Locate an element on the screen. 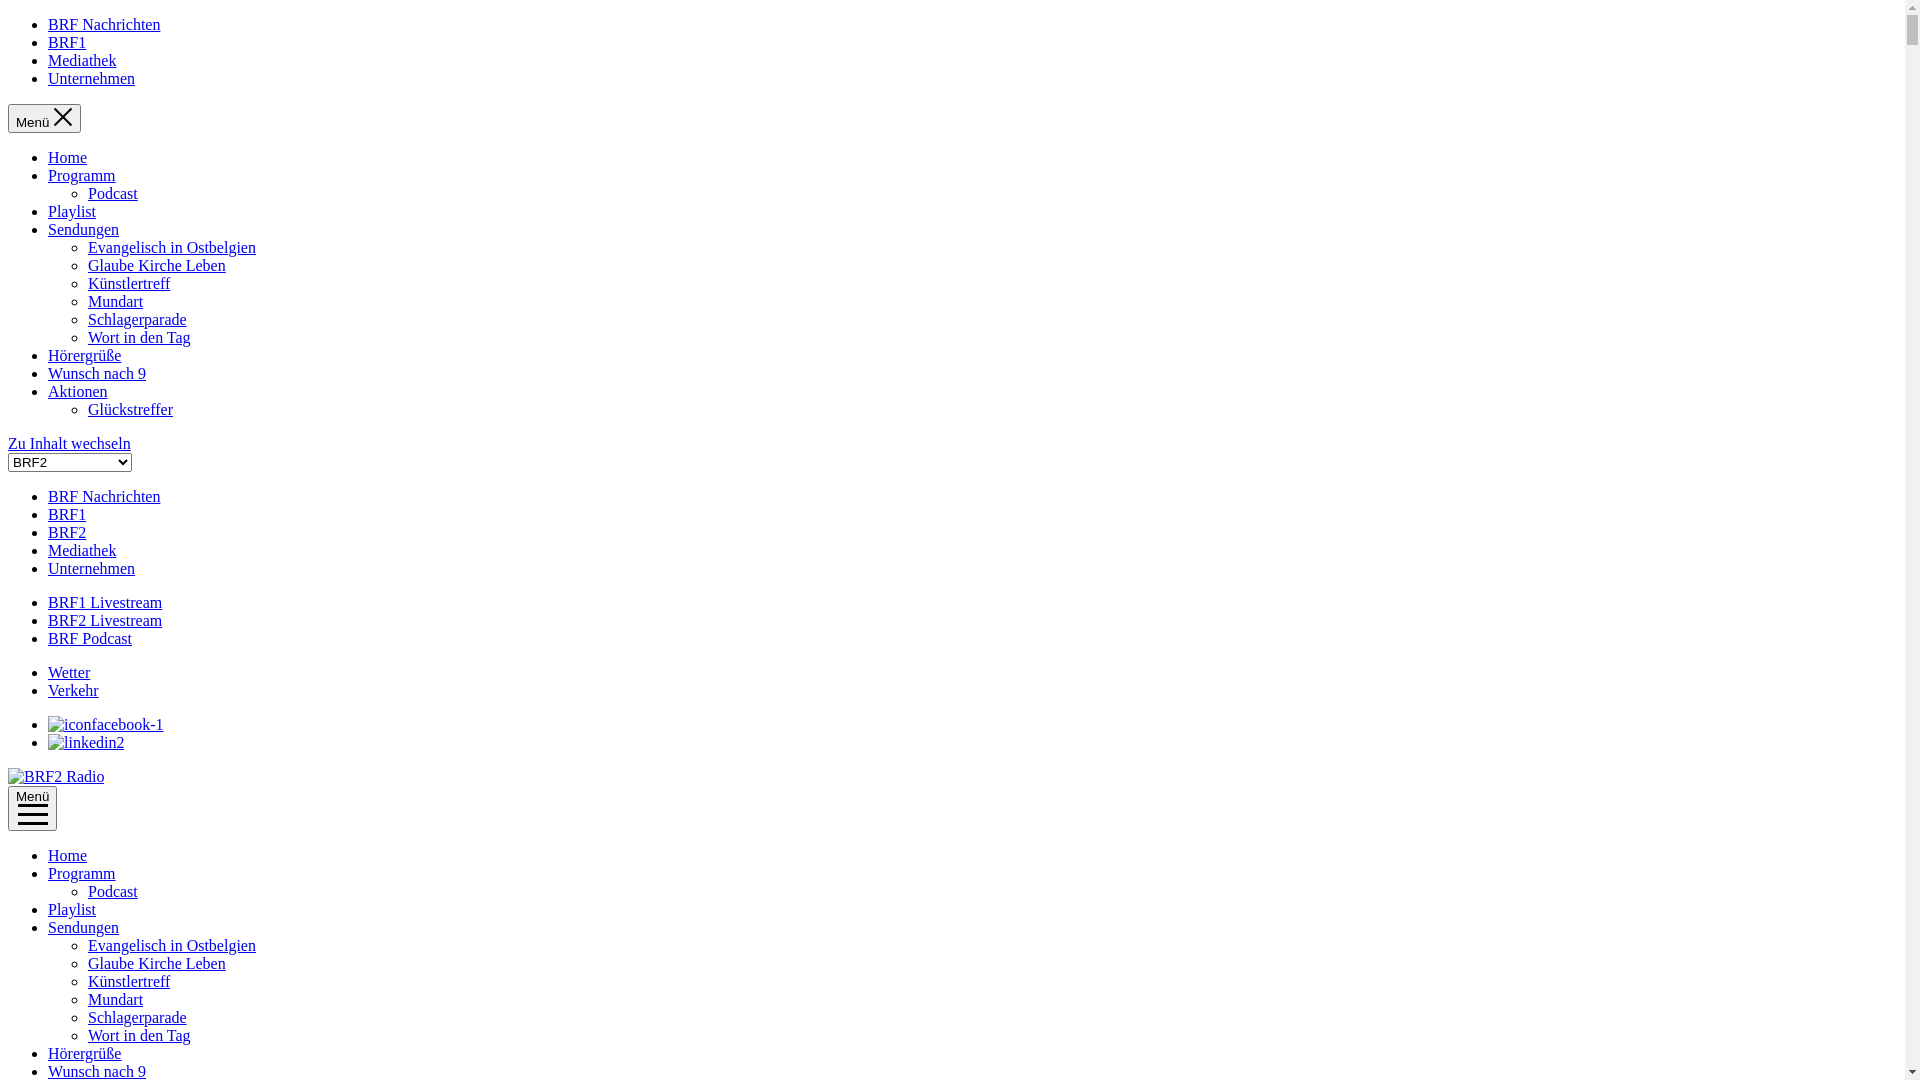 This screenshot has height=1080, width=1920. BRF Nachrichten is located at coordinates (104, 24).